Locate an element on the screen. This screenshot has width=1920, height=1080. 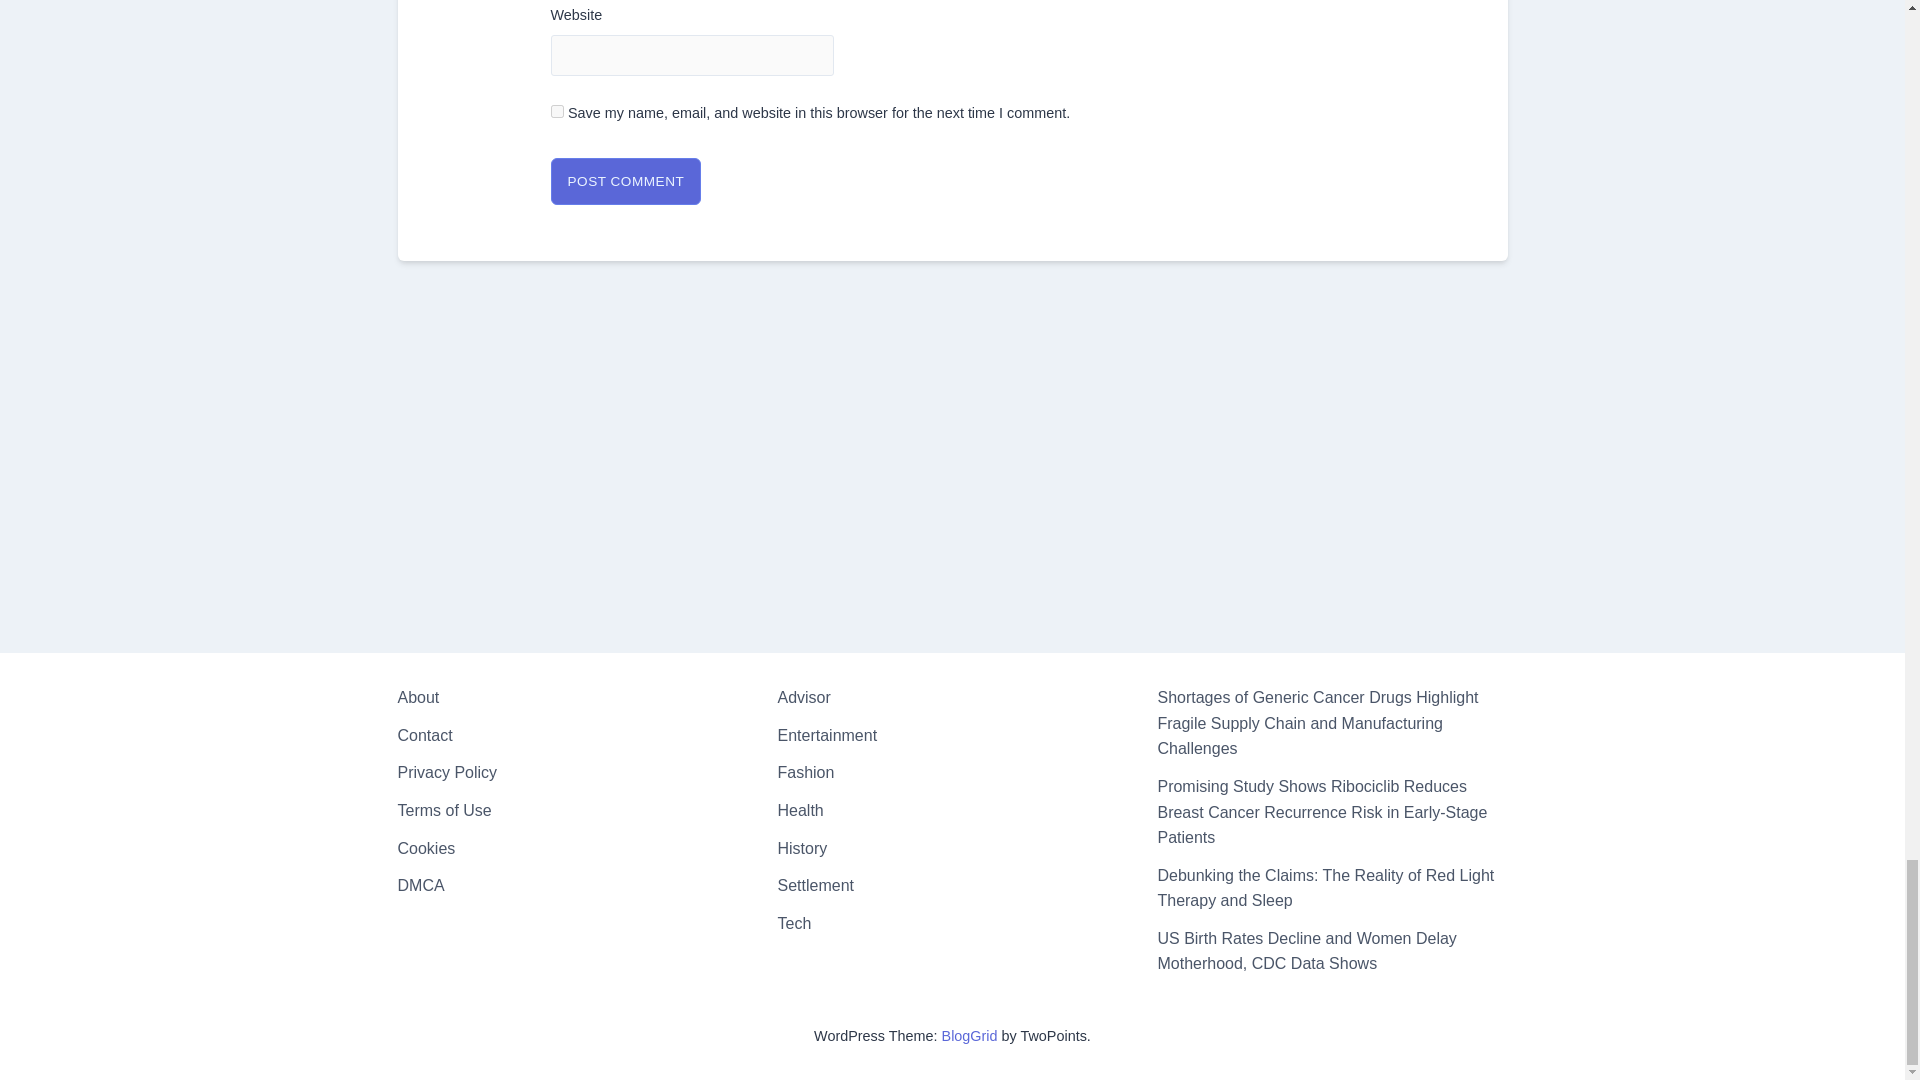
Terms of Use is located at coordinates (444, 810).